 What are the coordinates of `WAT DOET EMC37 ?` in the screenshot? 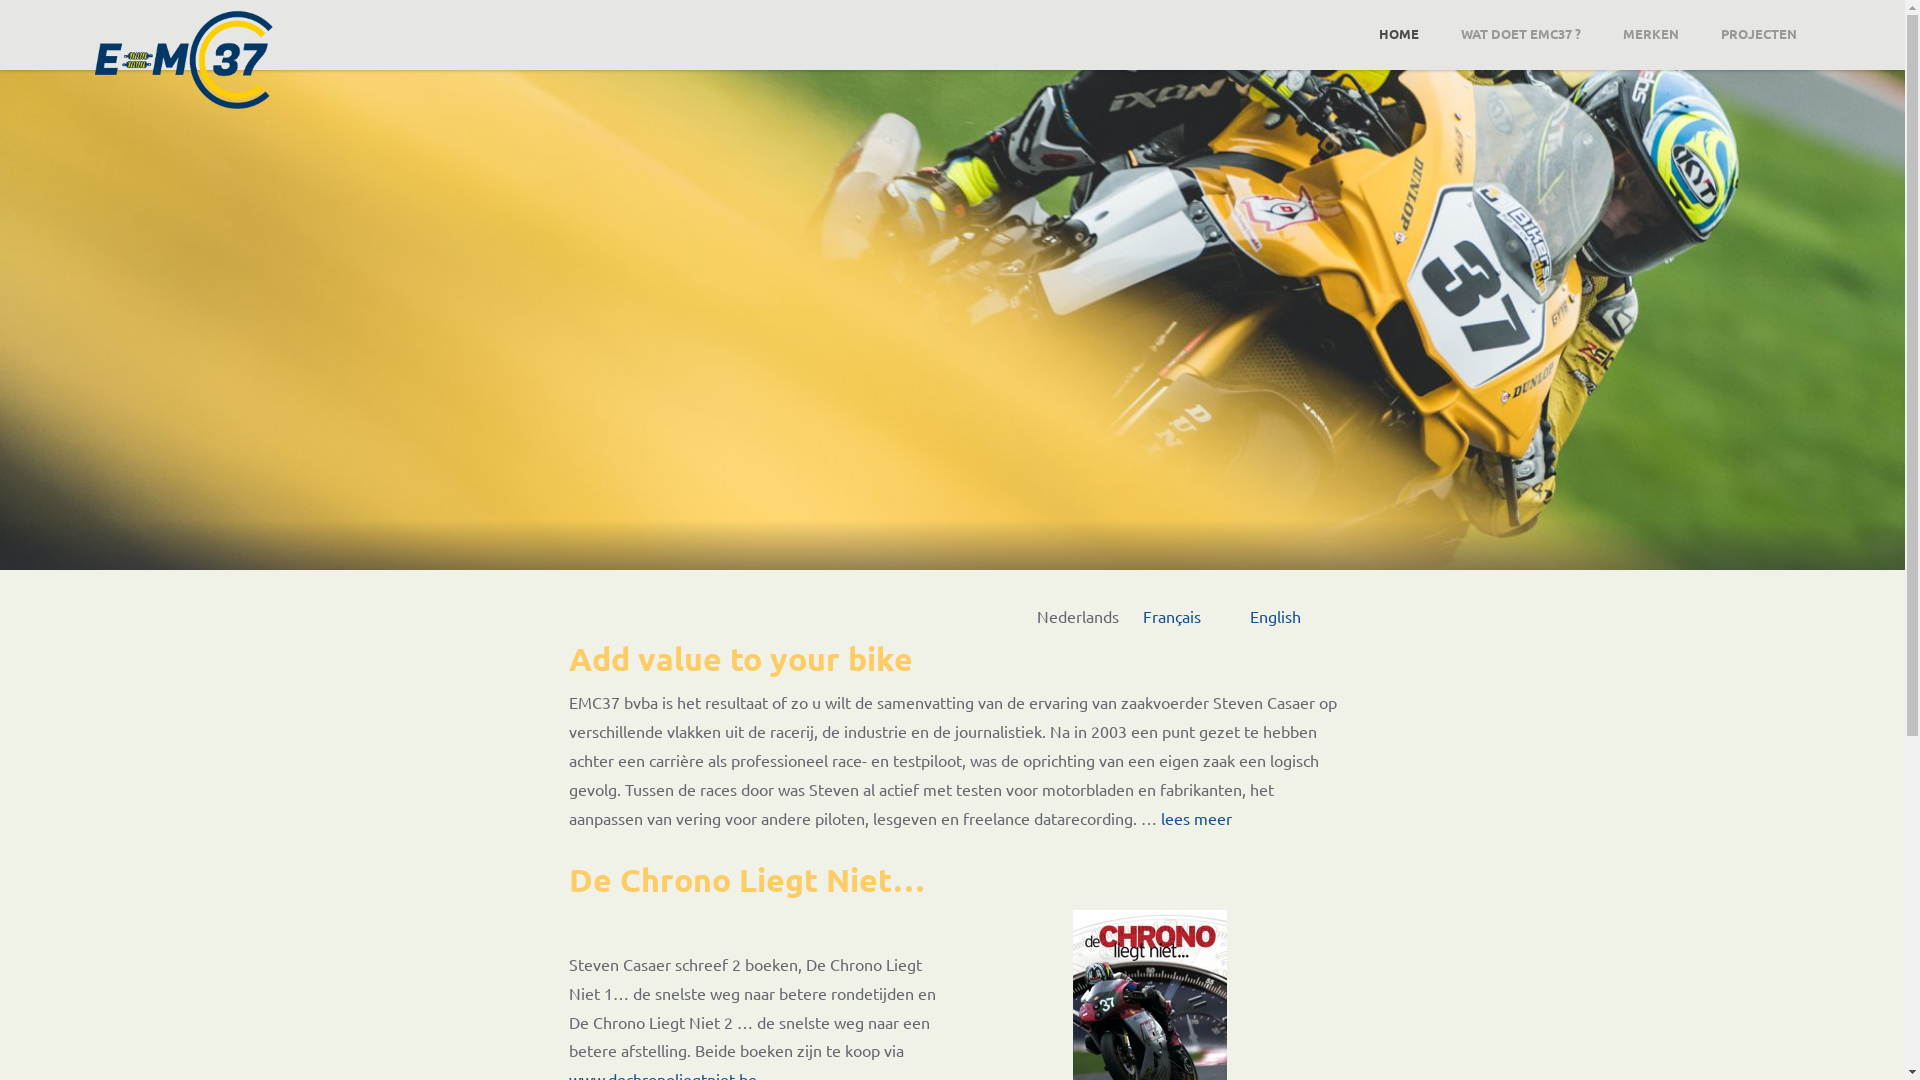 It's located at (1521, 34).